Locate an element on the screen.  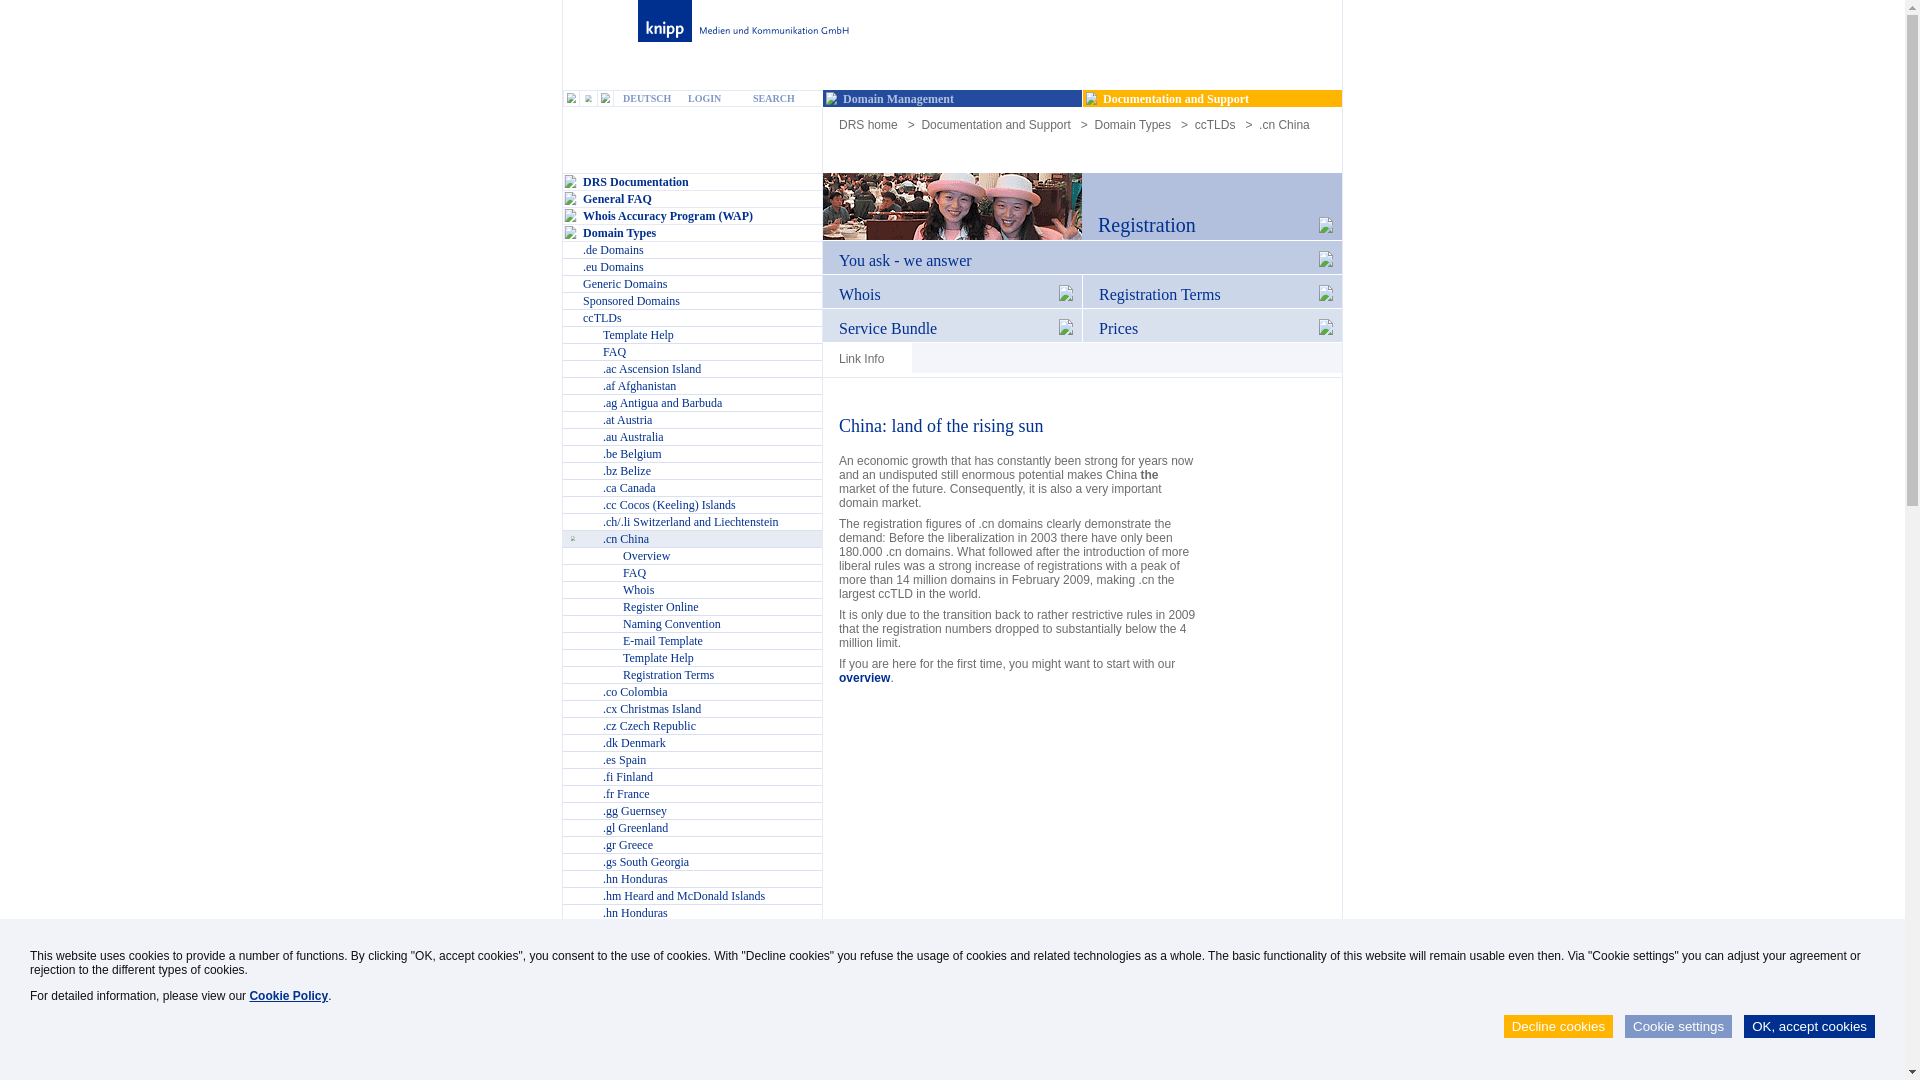
Service Bundle is located at coordinates (952, 337).